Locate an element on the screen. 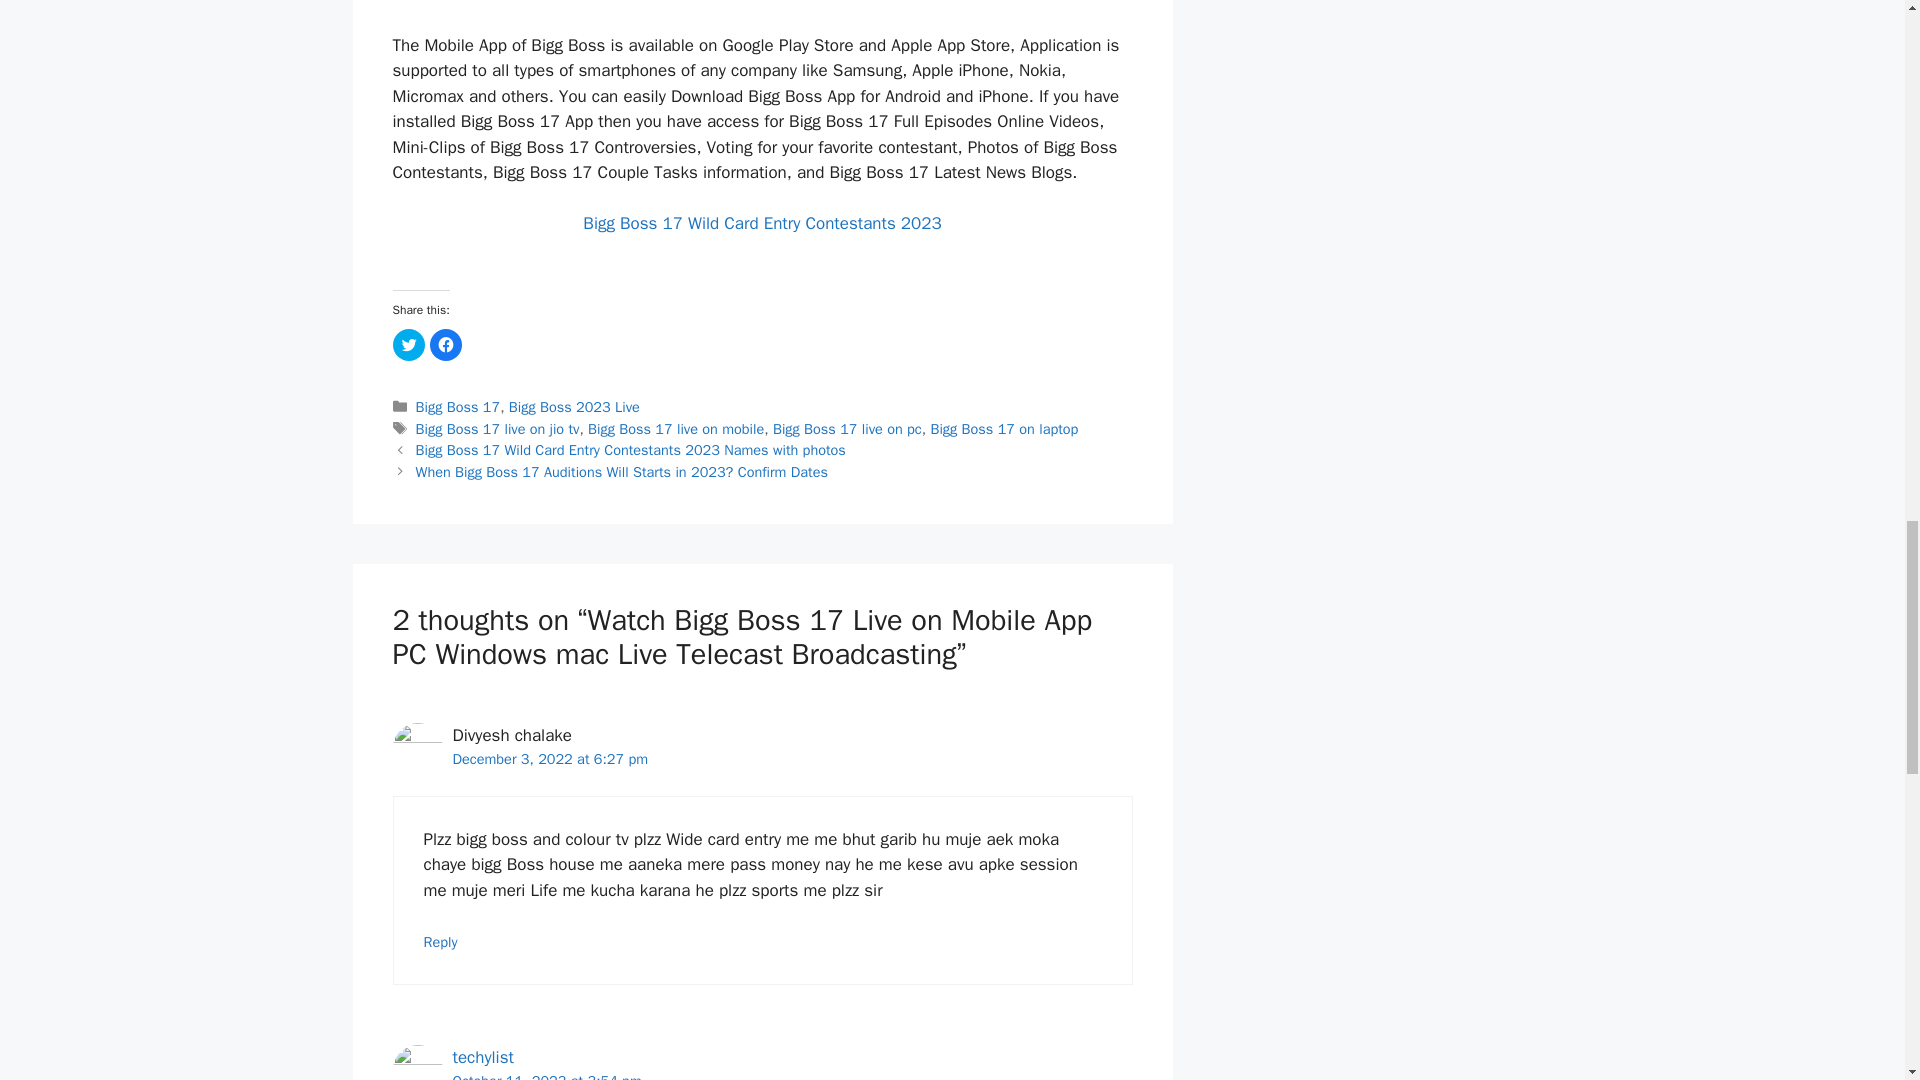 The height and width of the screenshot is (1080, 1920). Next is located at coordinates (622, 472).